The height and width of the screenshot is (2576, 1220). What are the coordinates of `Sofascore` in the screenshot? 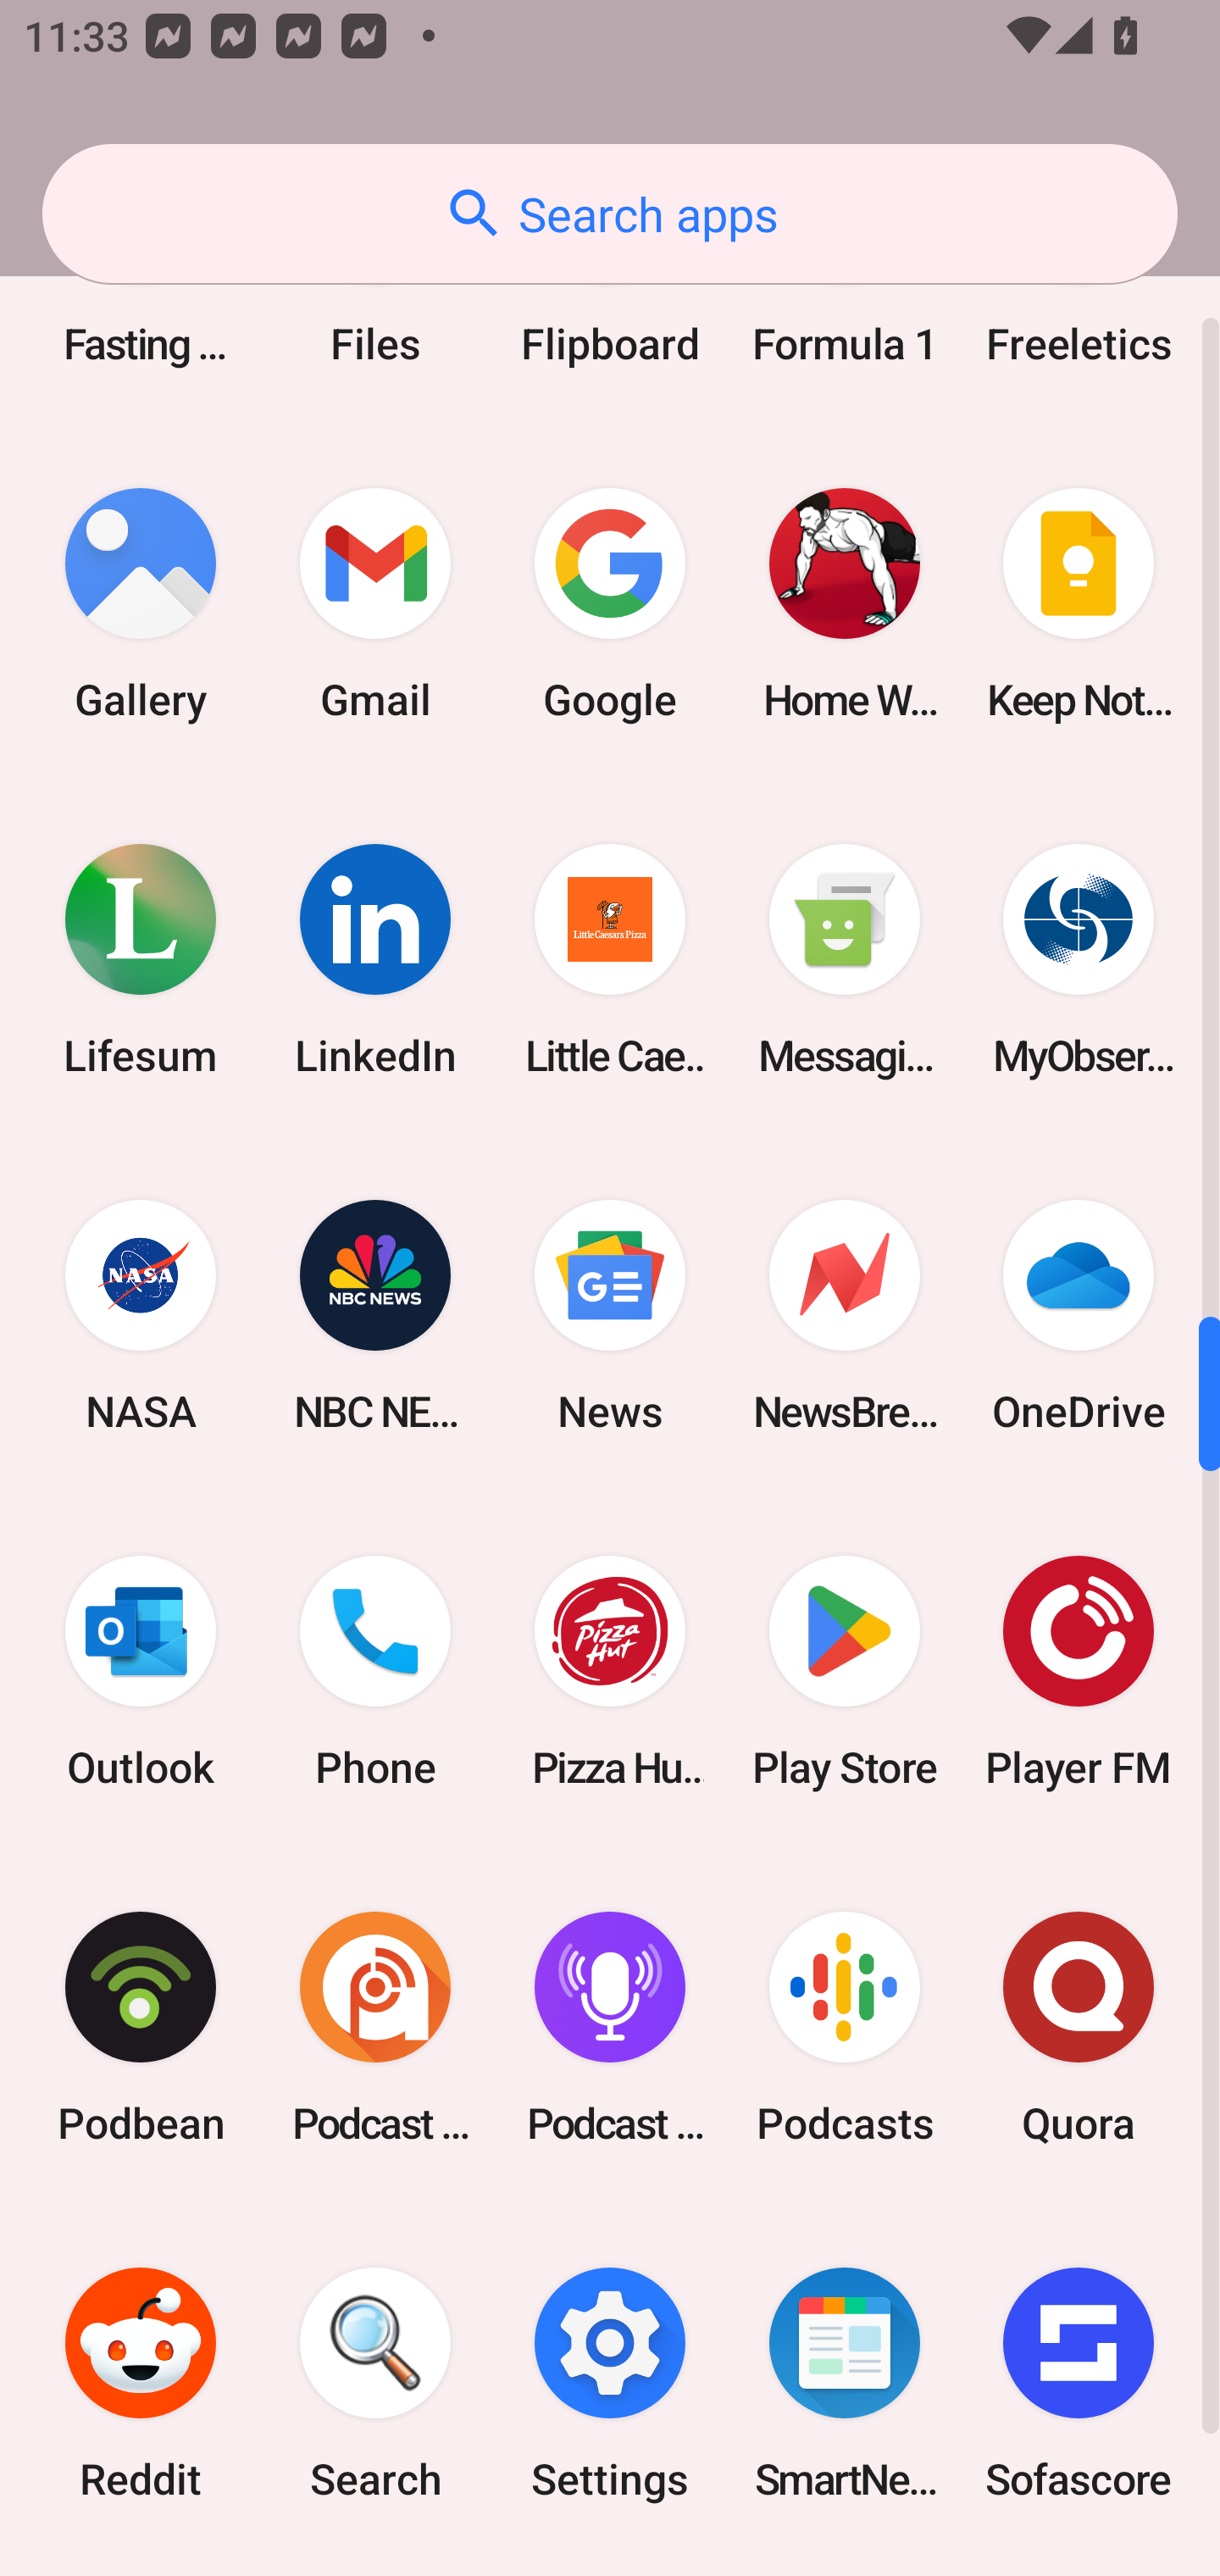 It's located at (1079, 2383).